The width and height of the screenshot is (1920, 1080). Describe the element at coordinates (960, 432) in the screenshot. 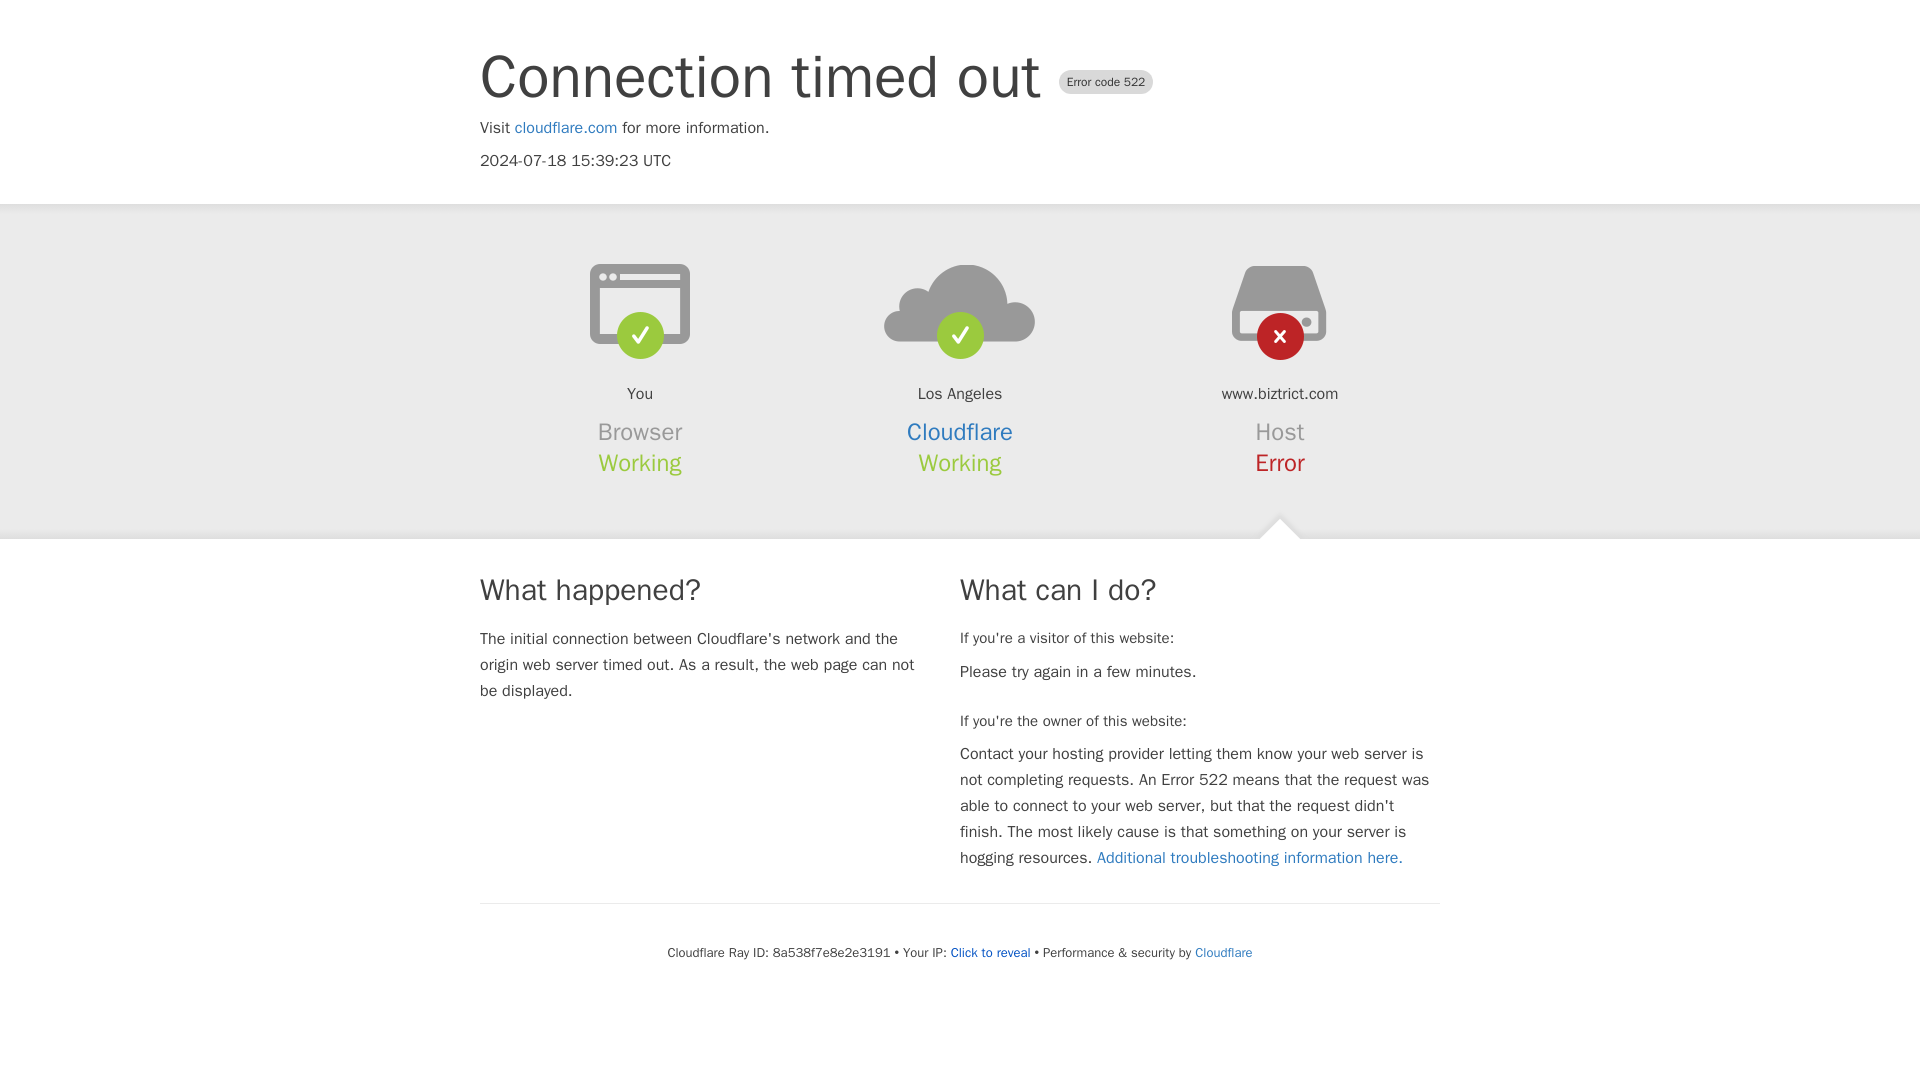

I see `Cloudflare` at that location.